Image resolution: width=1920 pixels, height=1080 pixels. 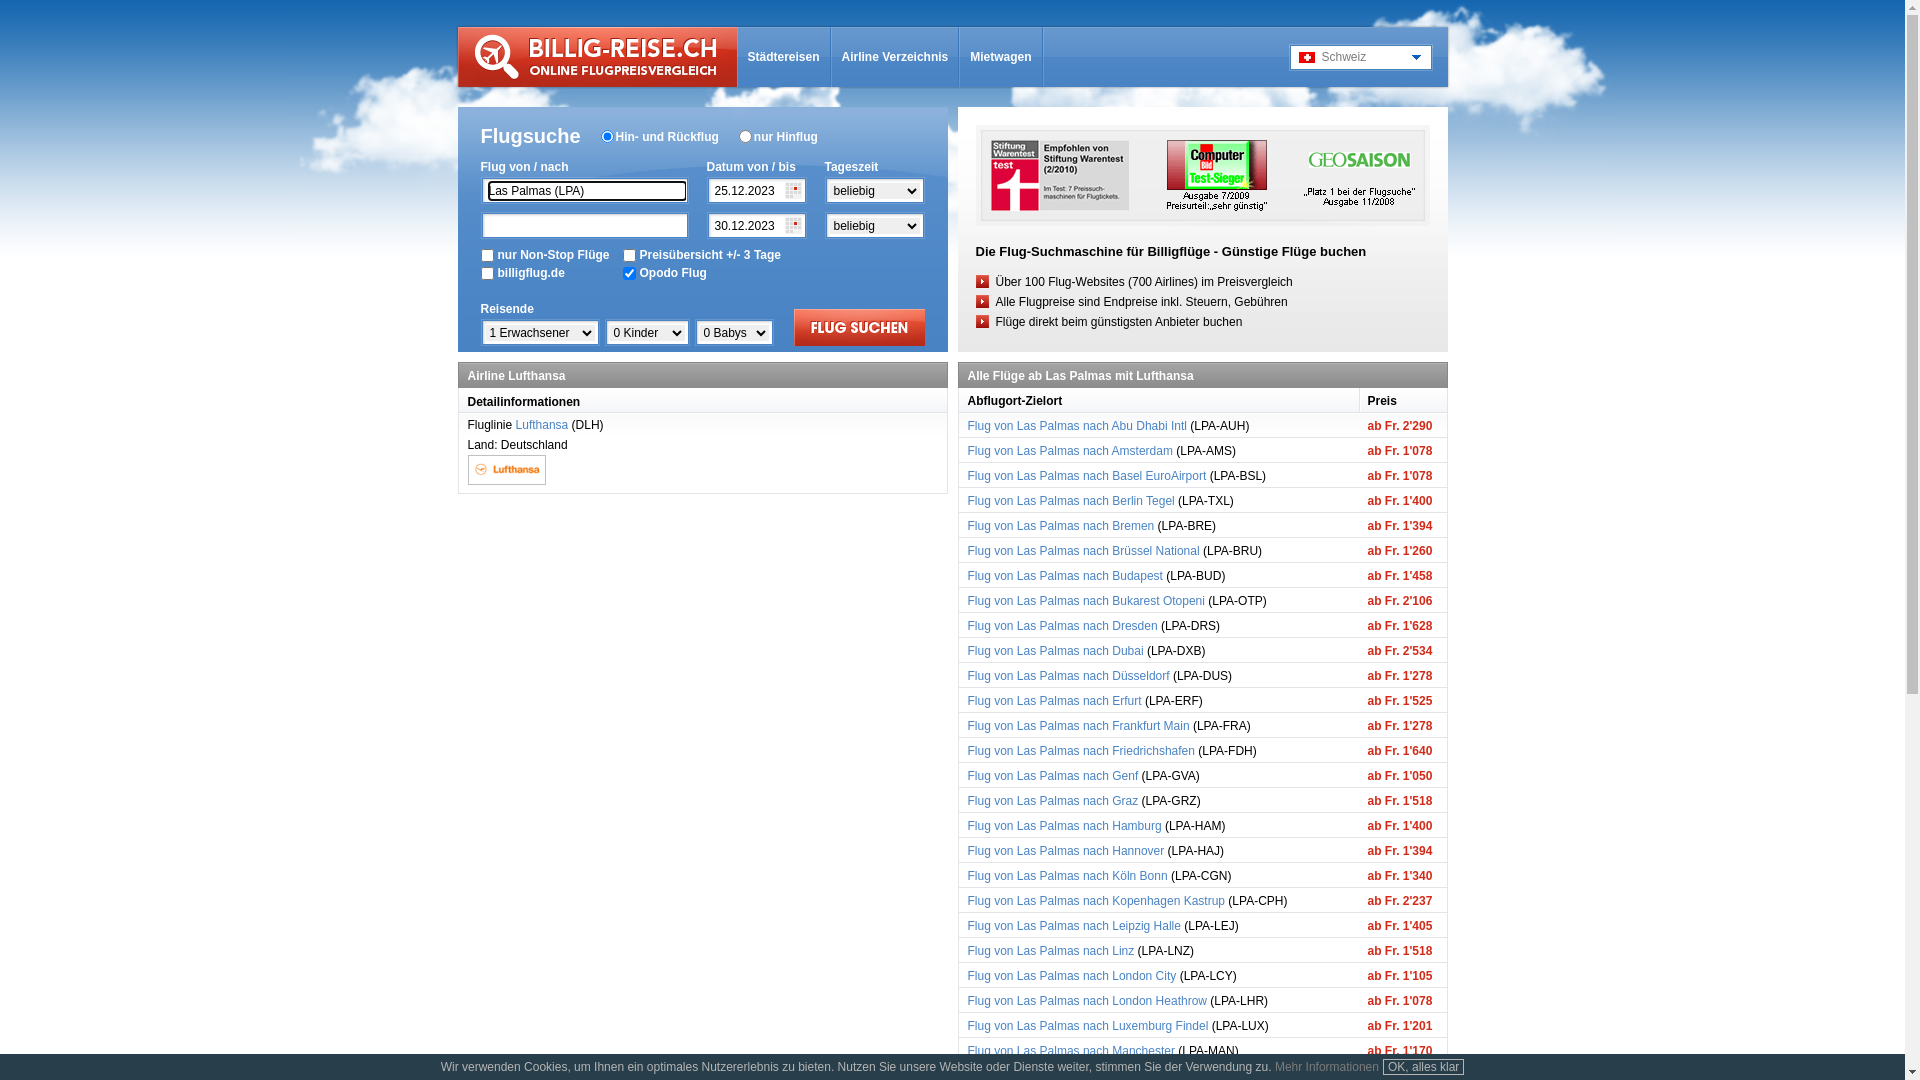 What do you see at coordinates (1072, 1051) in the screenshot?
I see `Flug von Las Palmas nach Manchester` at bounding box center [1072, 1051].